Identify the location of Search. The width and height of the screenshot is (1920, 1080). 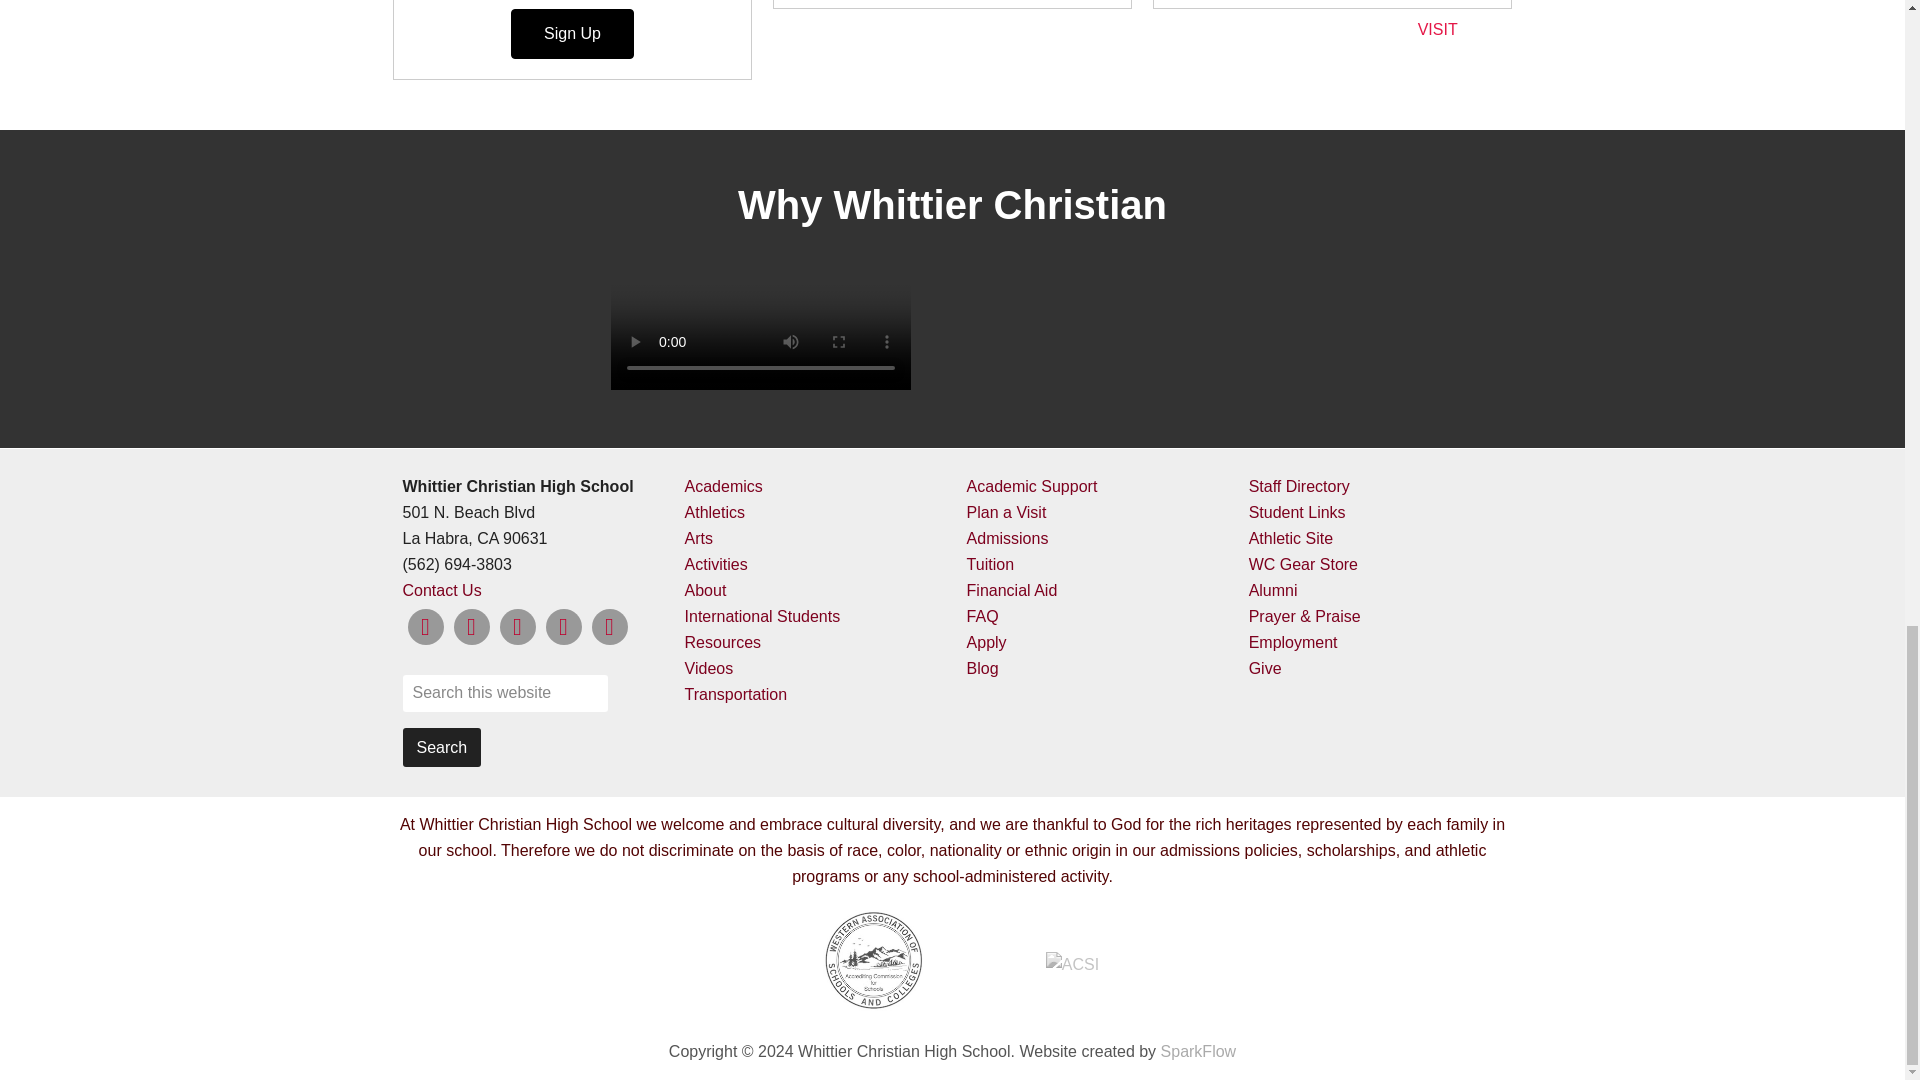
(441, 746).